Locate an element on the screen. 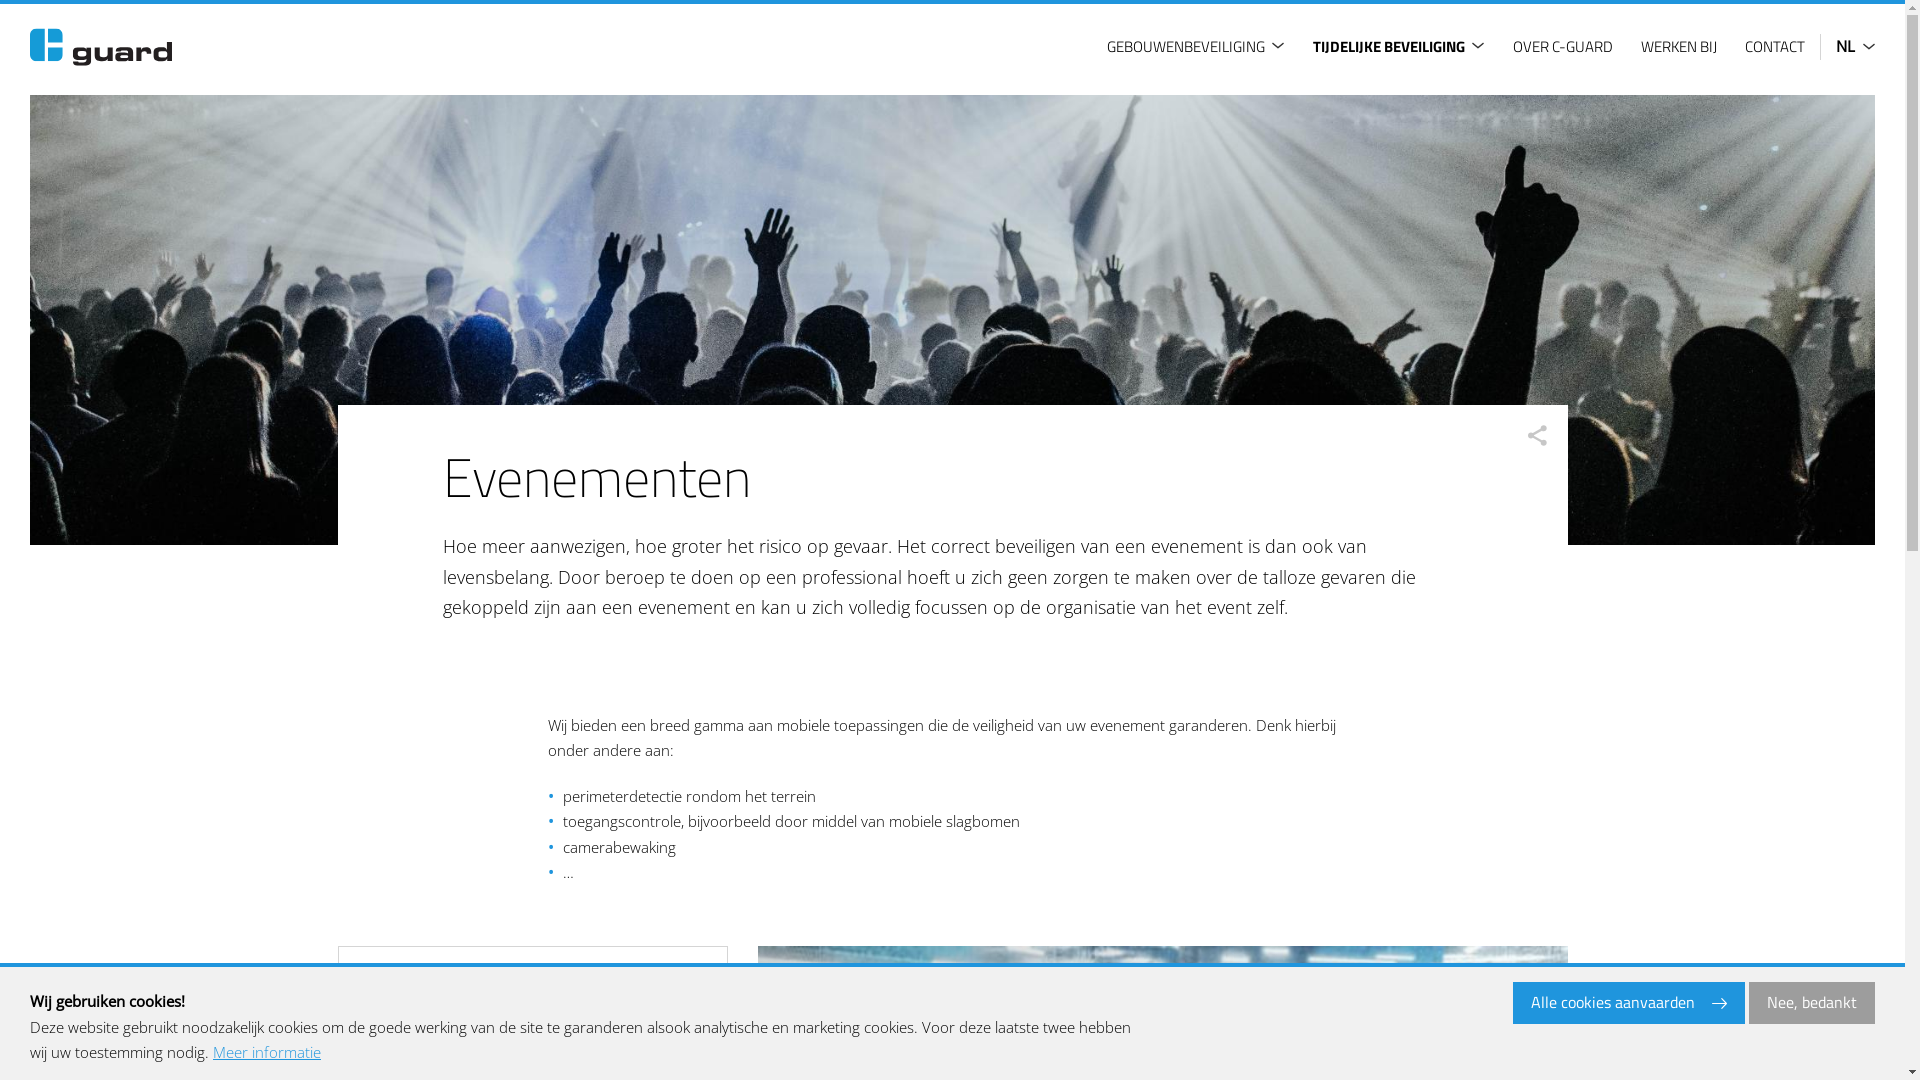  WERKEN BIJ is located at coordinates (1682, 46).